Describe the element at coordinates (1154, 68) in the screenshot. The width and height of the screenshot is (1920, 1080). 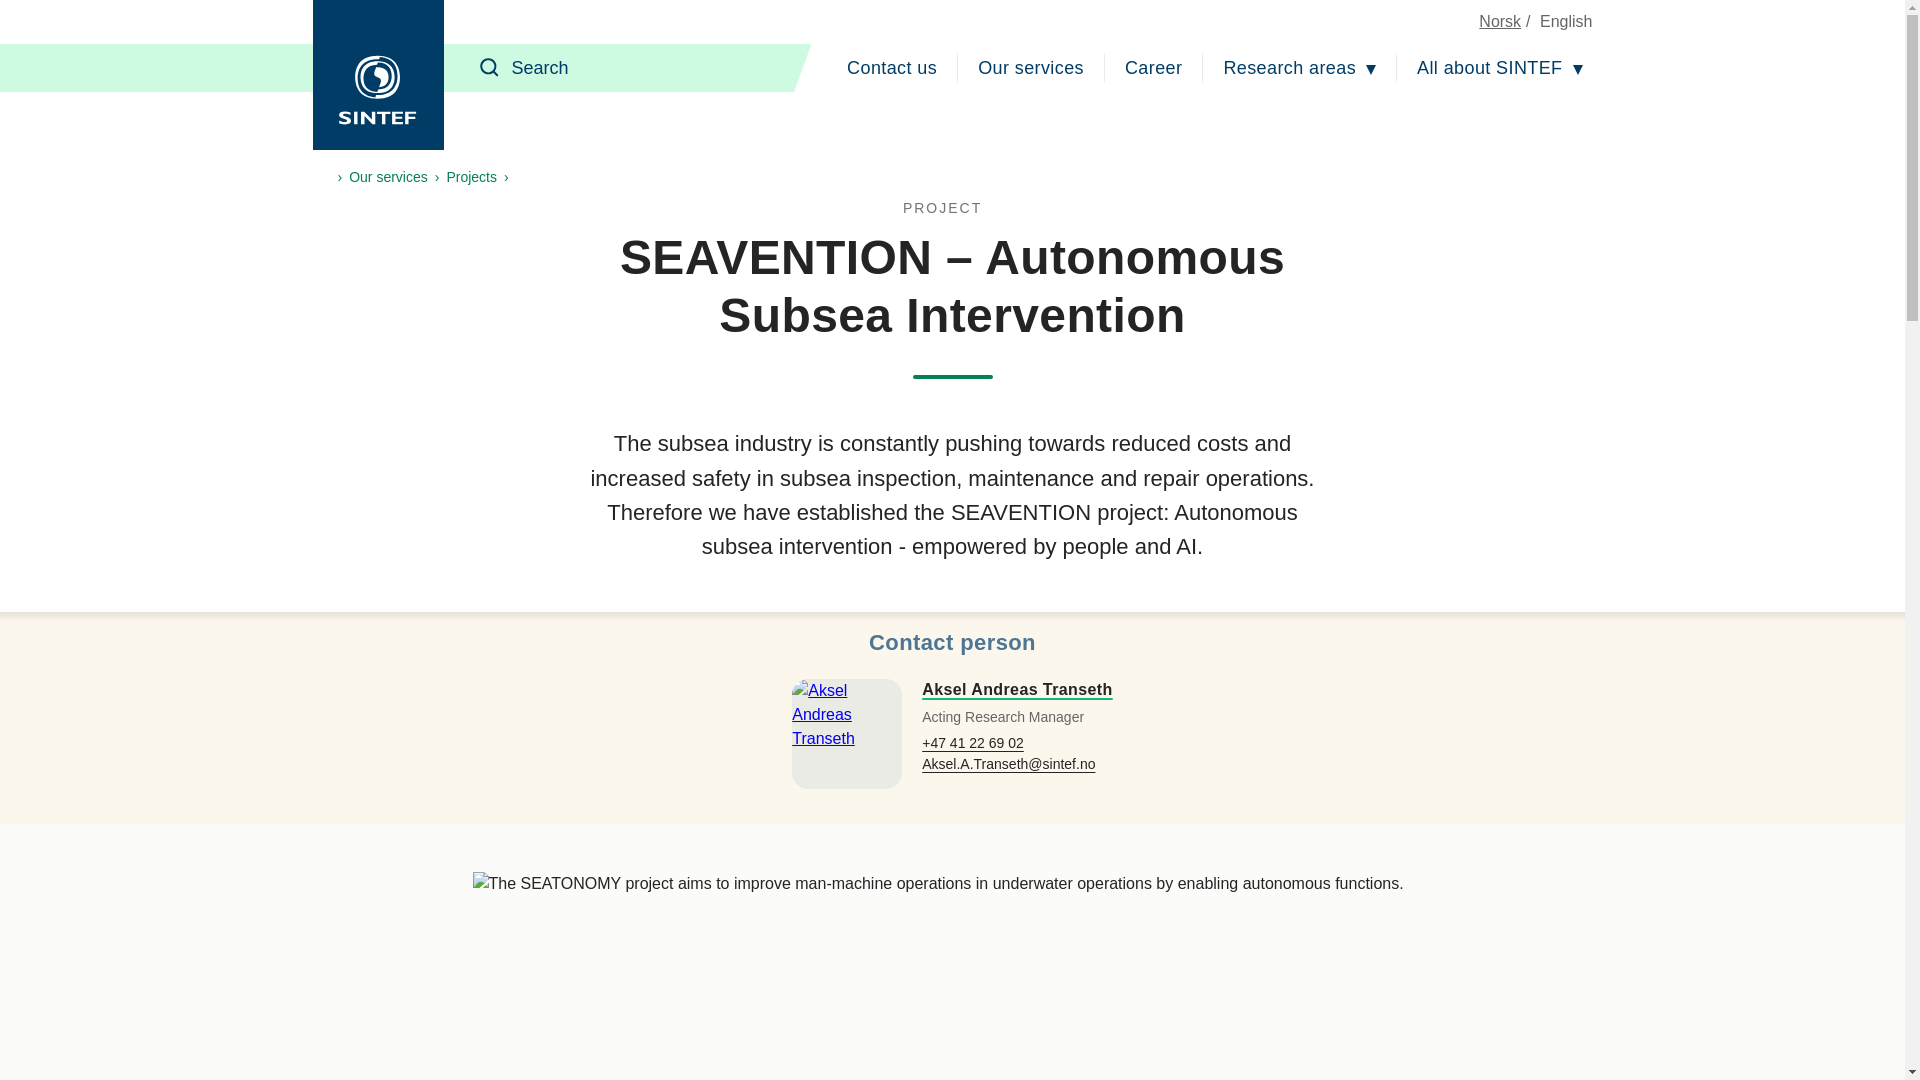
I see `Career` at that location.